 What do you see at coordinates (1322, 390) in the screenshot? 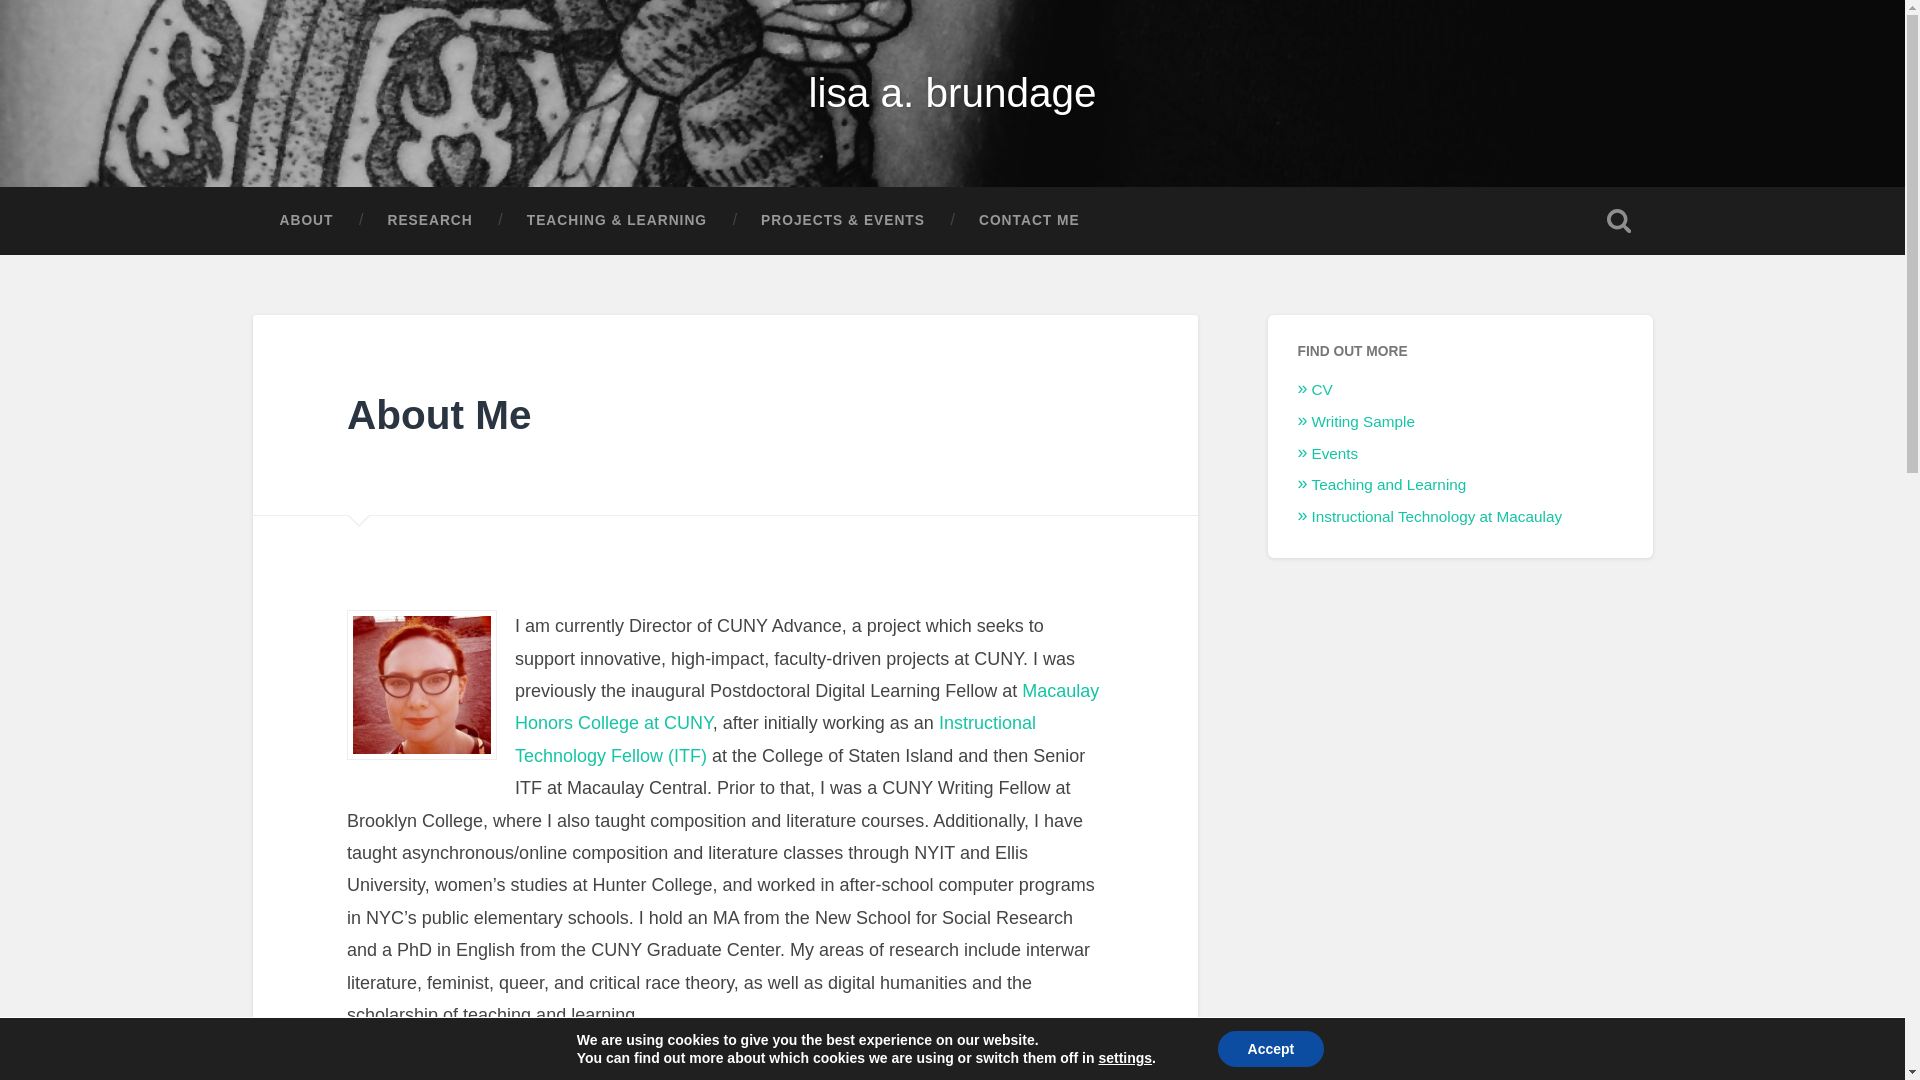
I see `CV` at bounding box center [1322, 390].